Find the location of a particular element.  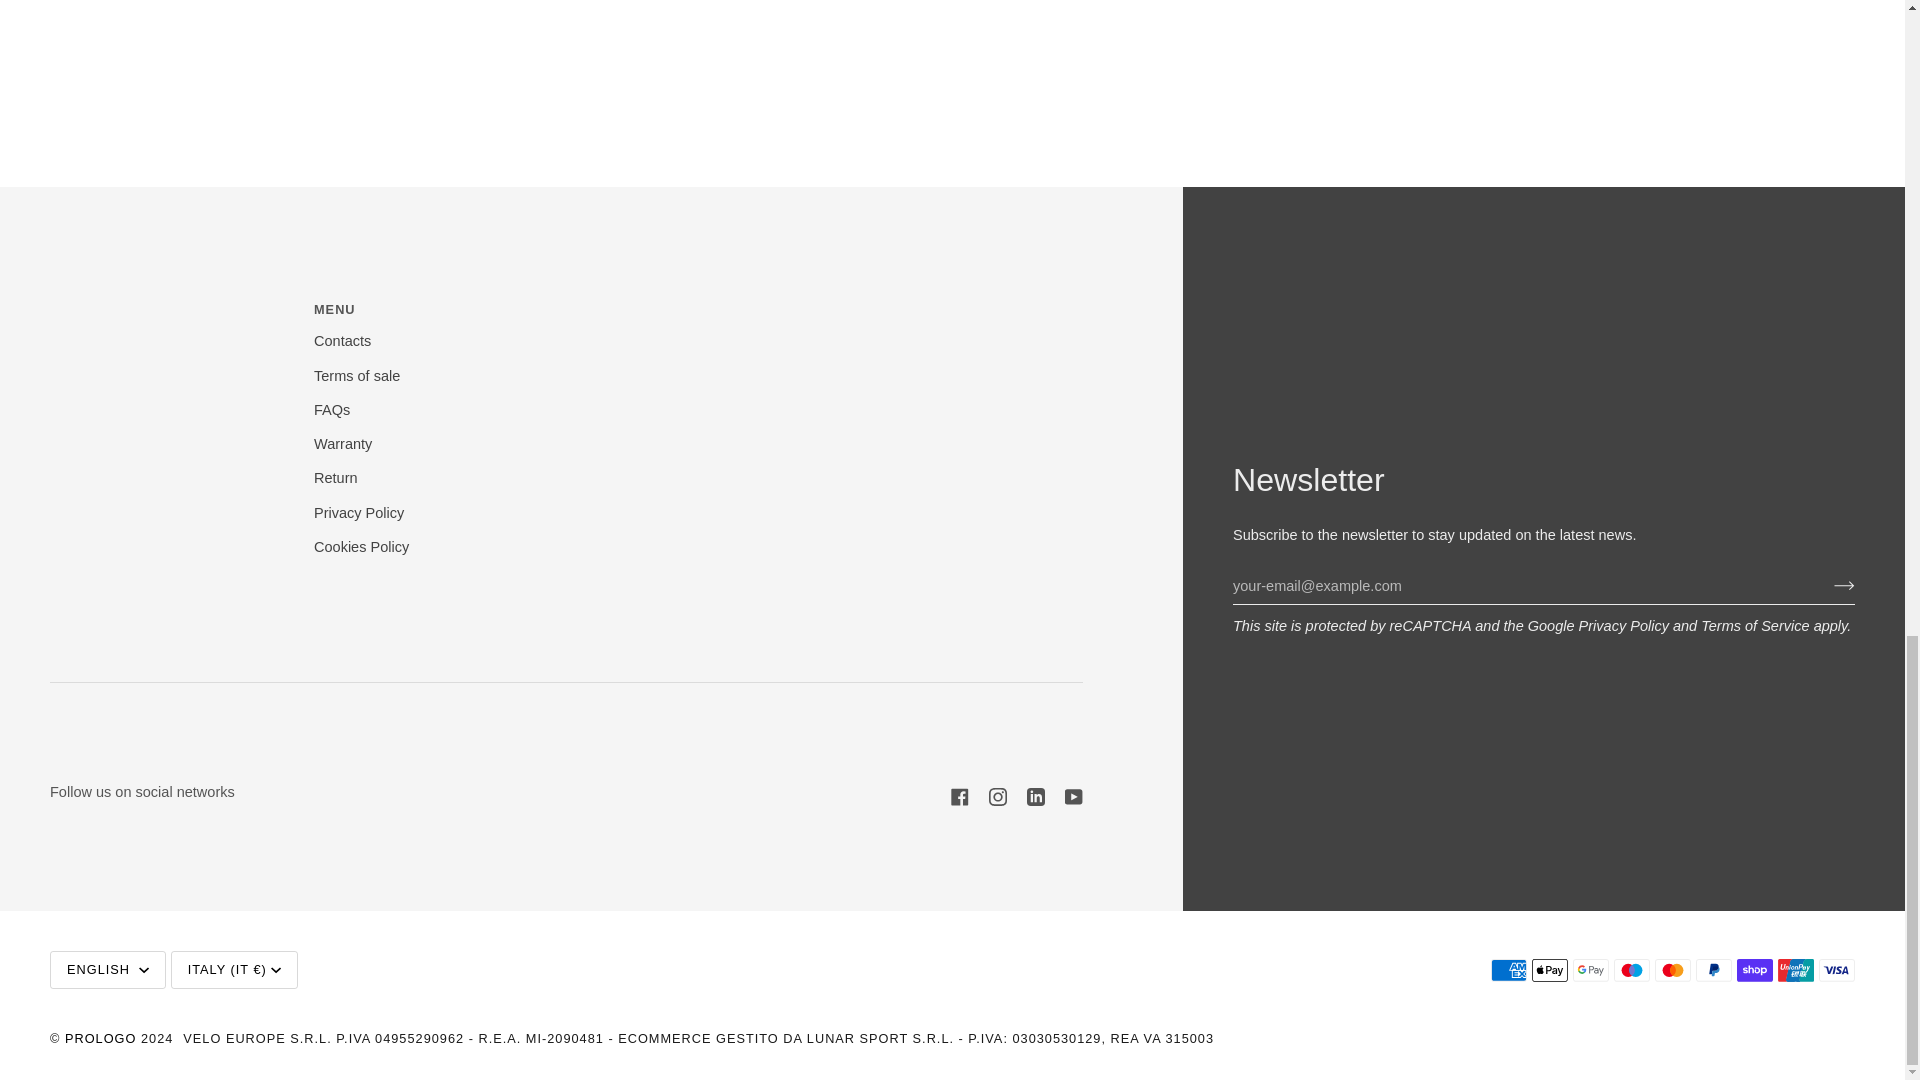

Instagram is located at coordinates (997, 796).